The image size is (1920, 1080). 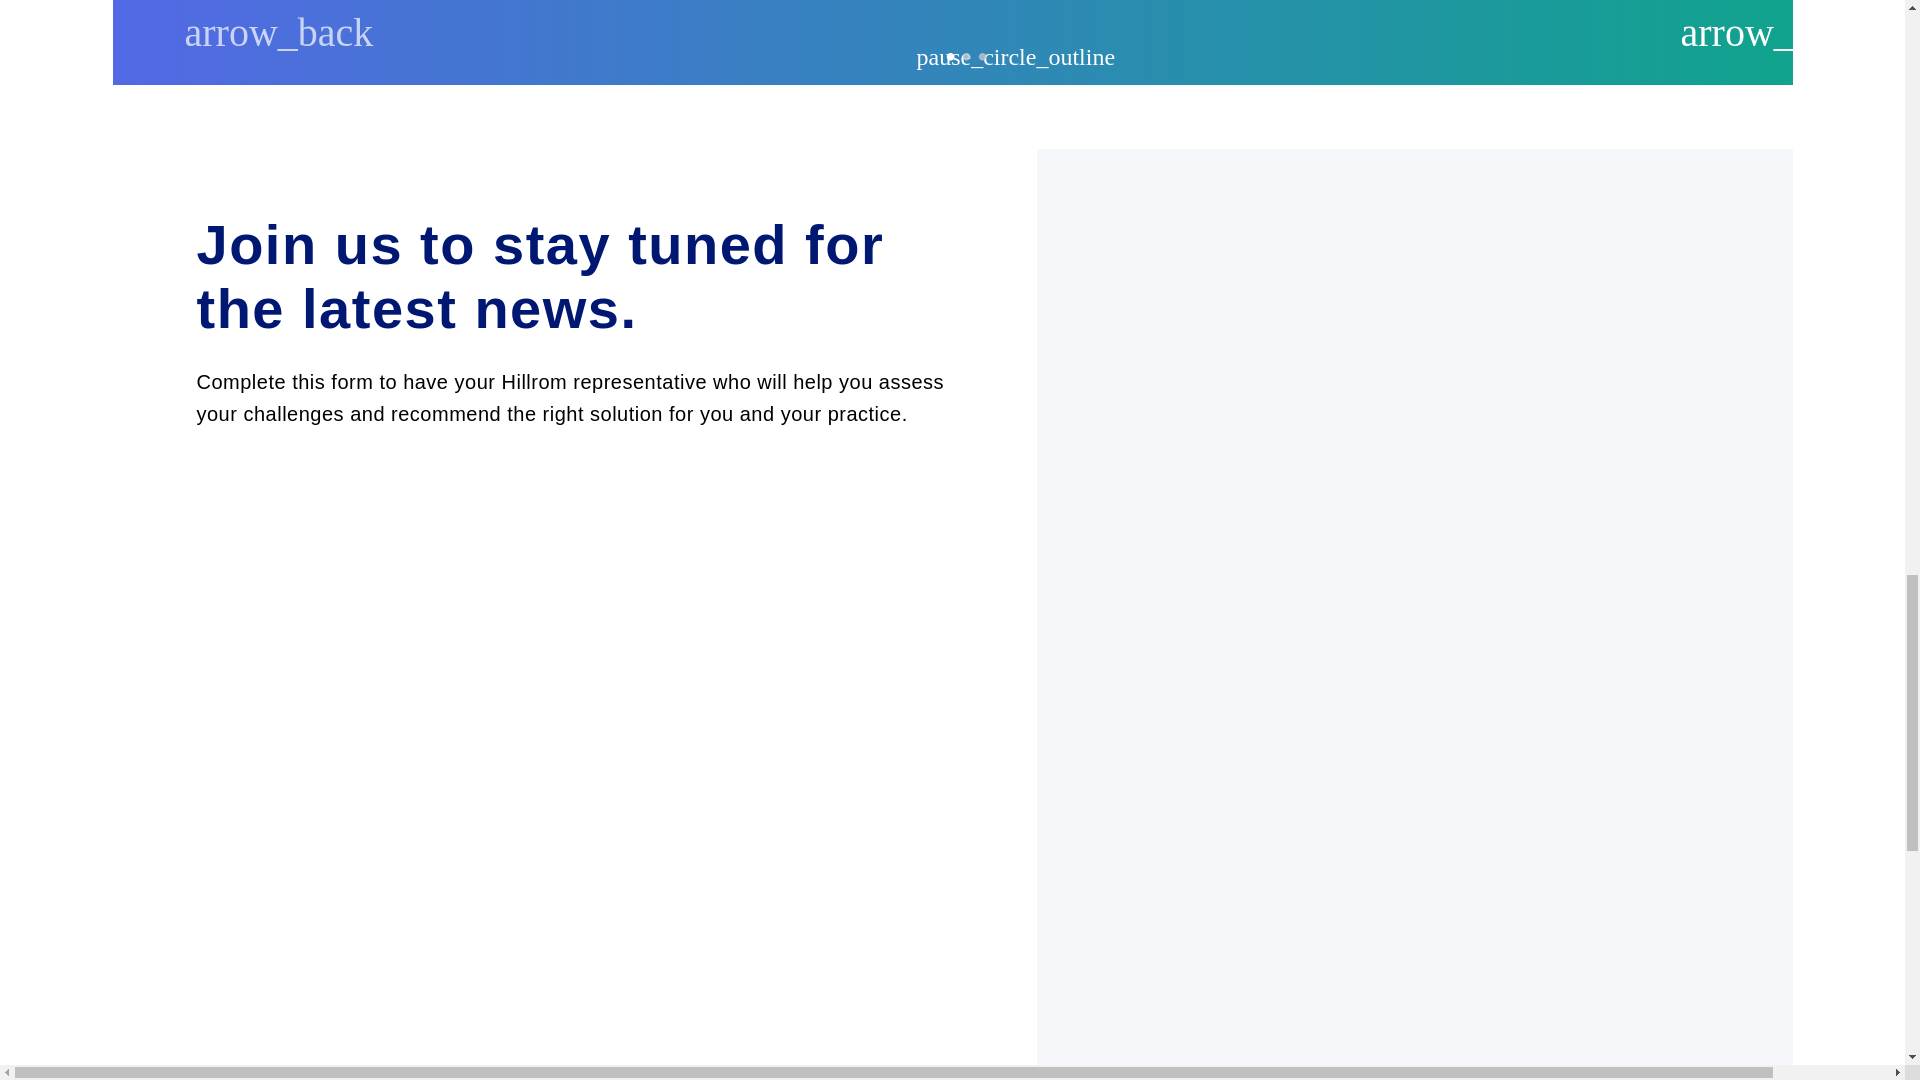 What do you see at coordinates (966, 56) in the screenshot?
I see `2` at bounding box center [966, 56].